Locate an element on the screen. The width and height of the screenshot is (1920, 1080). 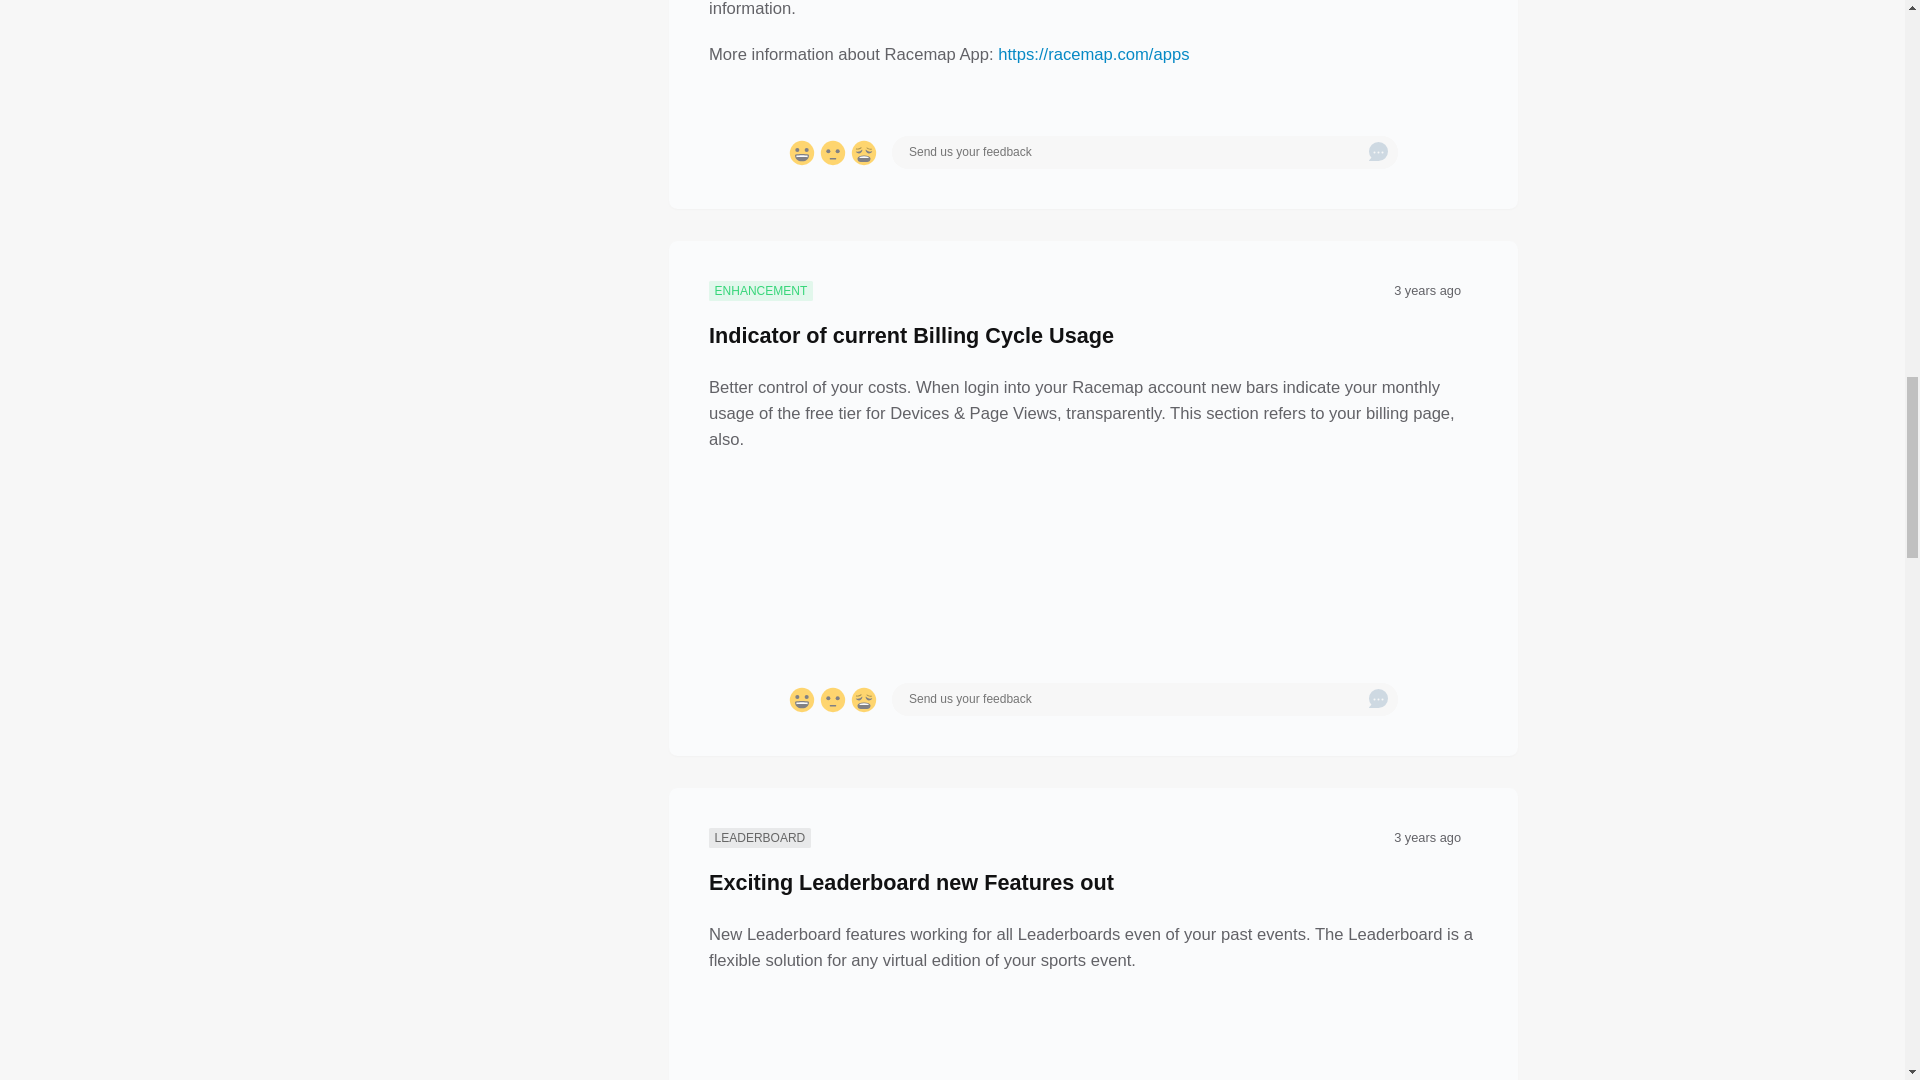
Submit Button is located at coordinates (1378, 700).